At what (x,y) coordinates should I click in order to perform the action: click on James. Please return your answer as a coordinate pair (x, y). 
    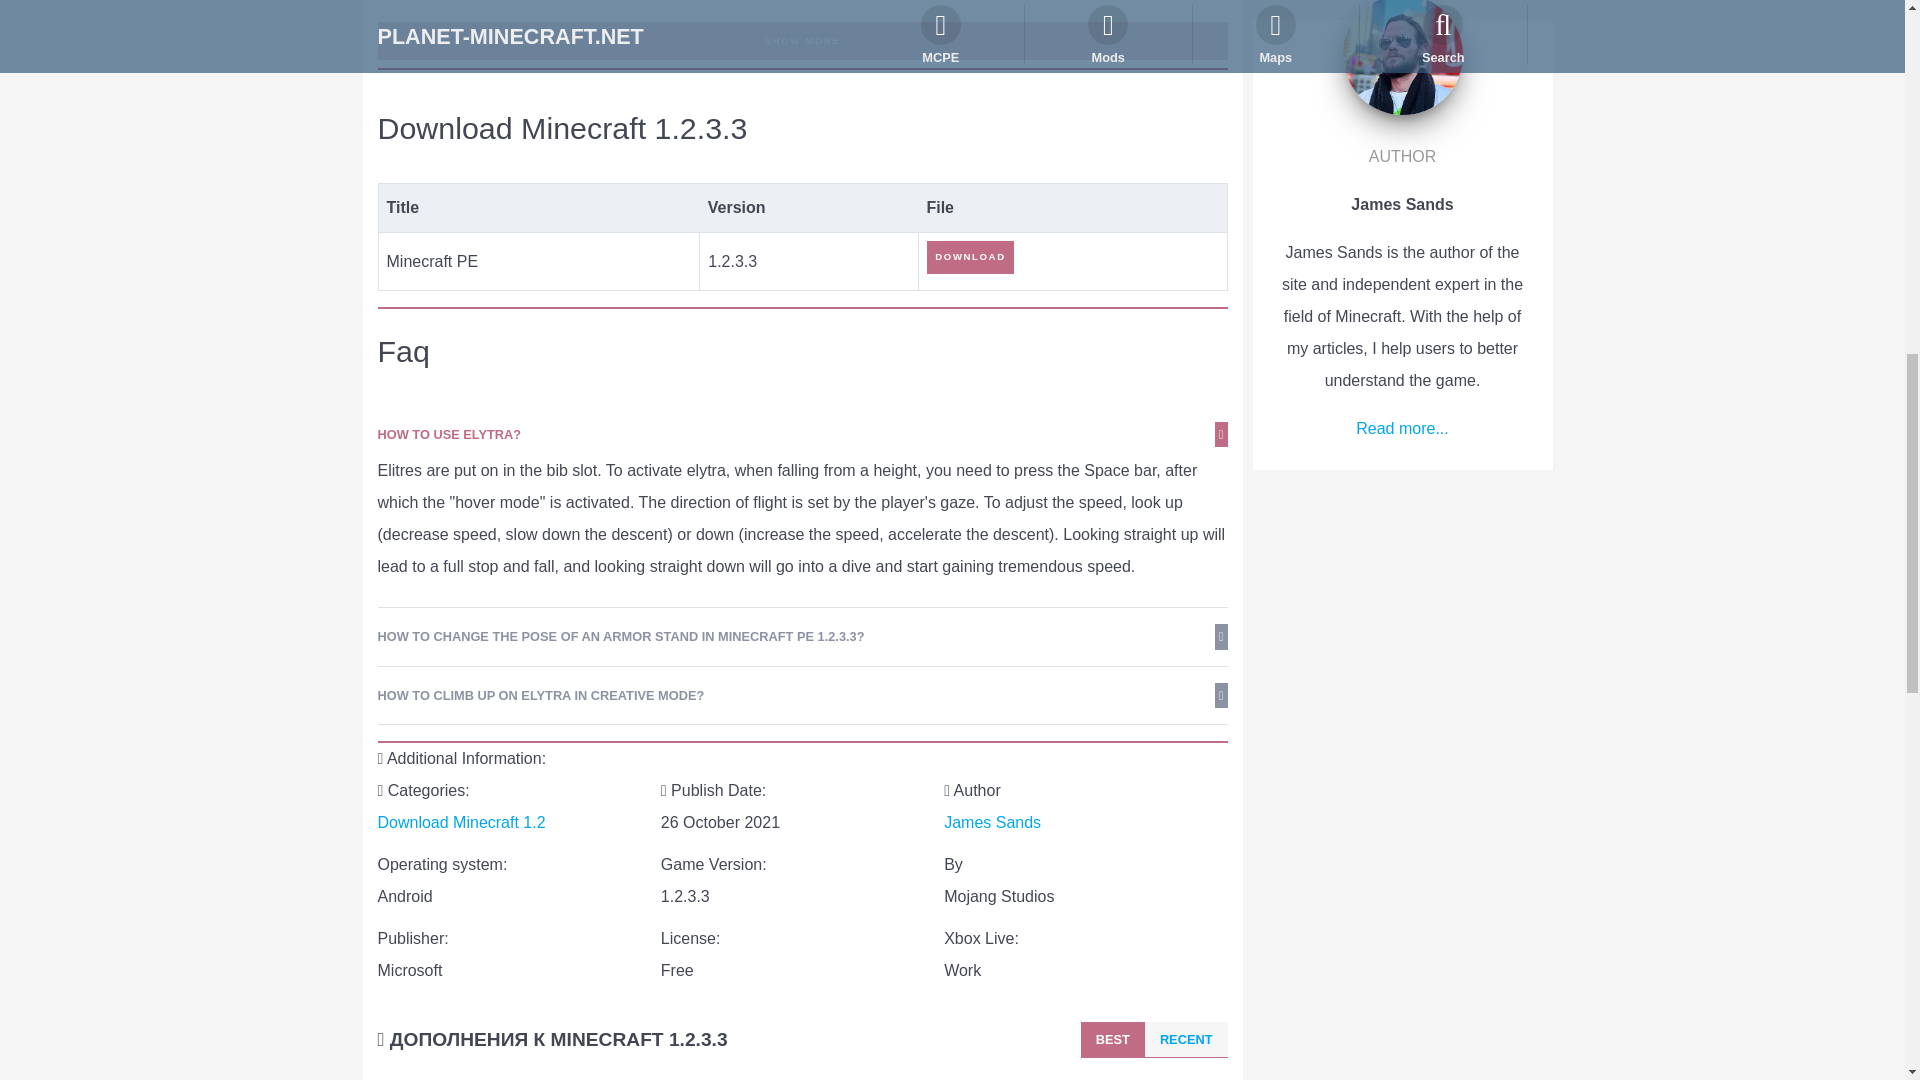
    Looking at the image, I should click on (992, 822).